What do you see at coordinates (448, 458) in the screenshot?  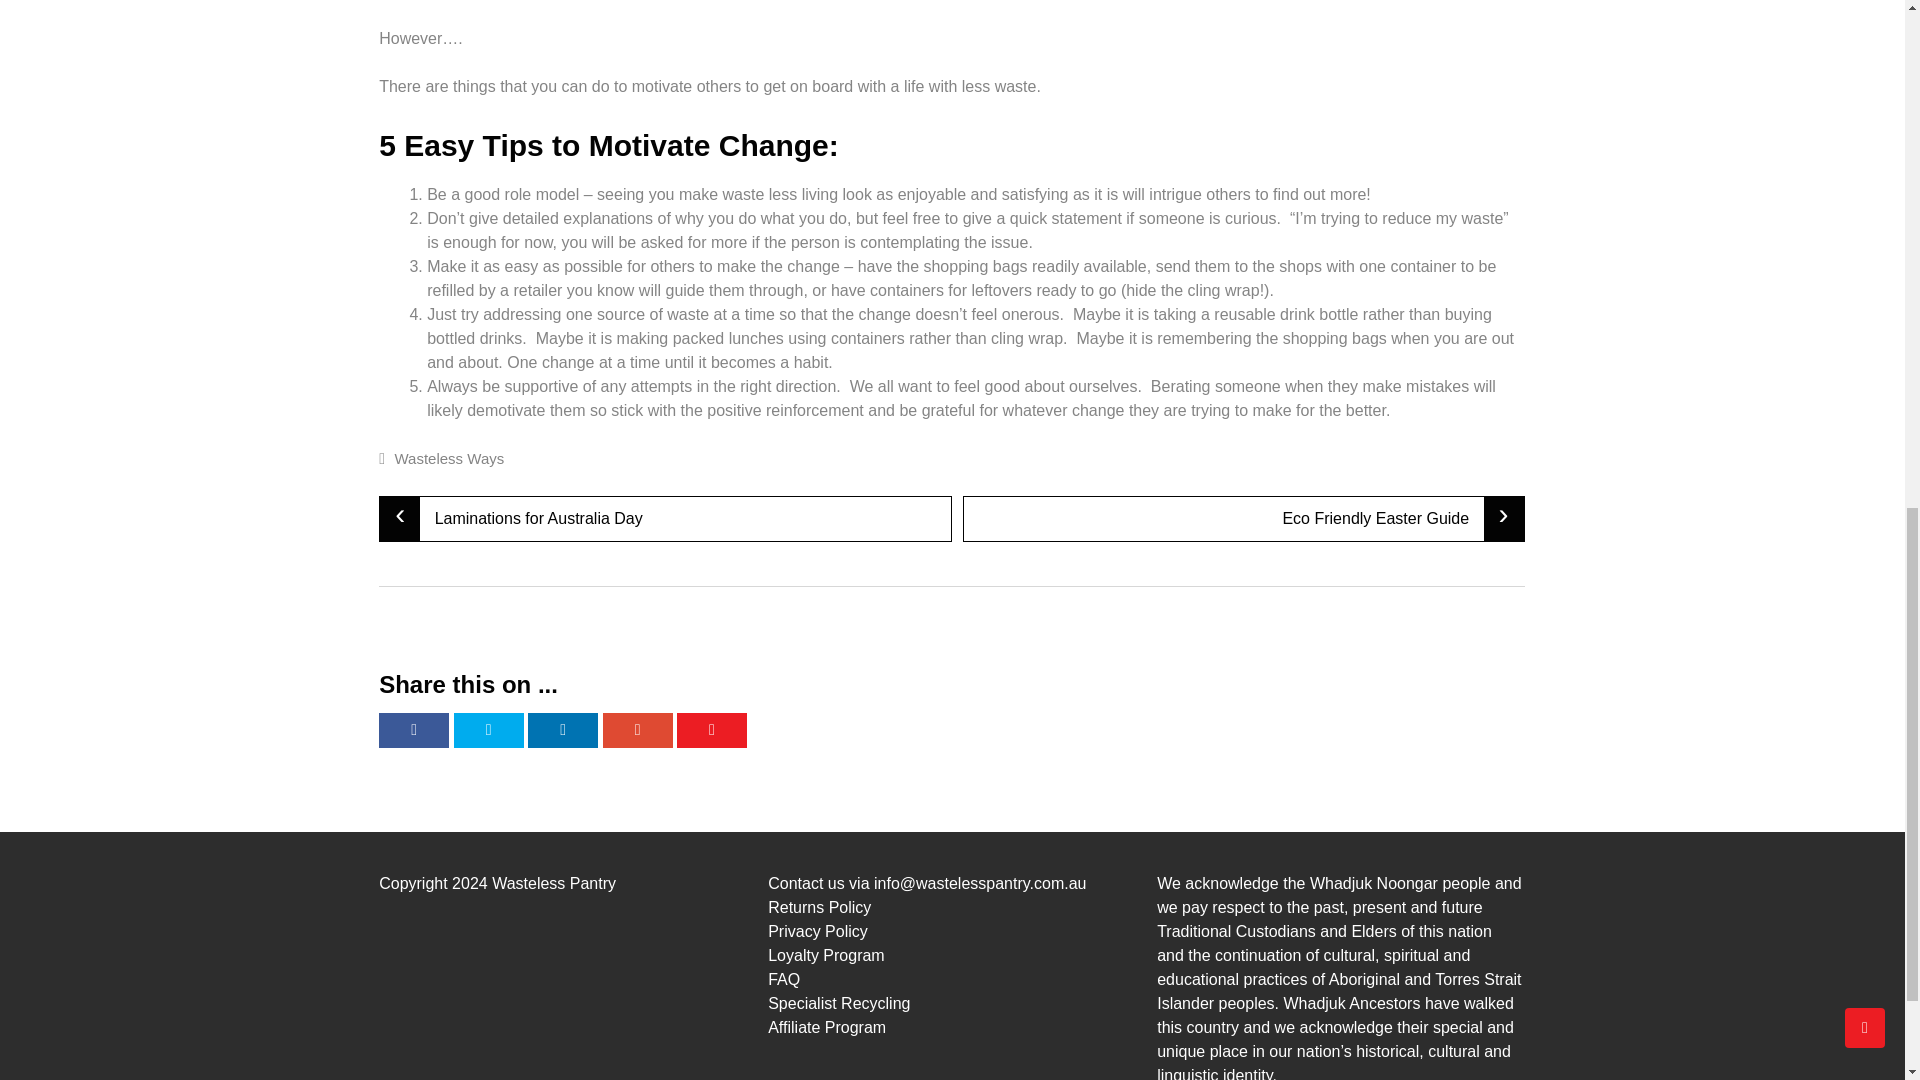 I see `Wasteless Ways` at bounding box center [448, 458].